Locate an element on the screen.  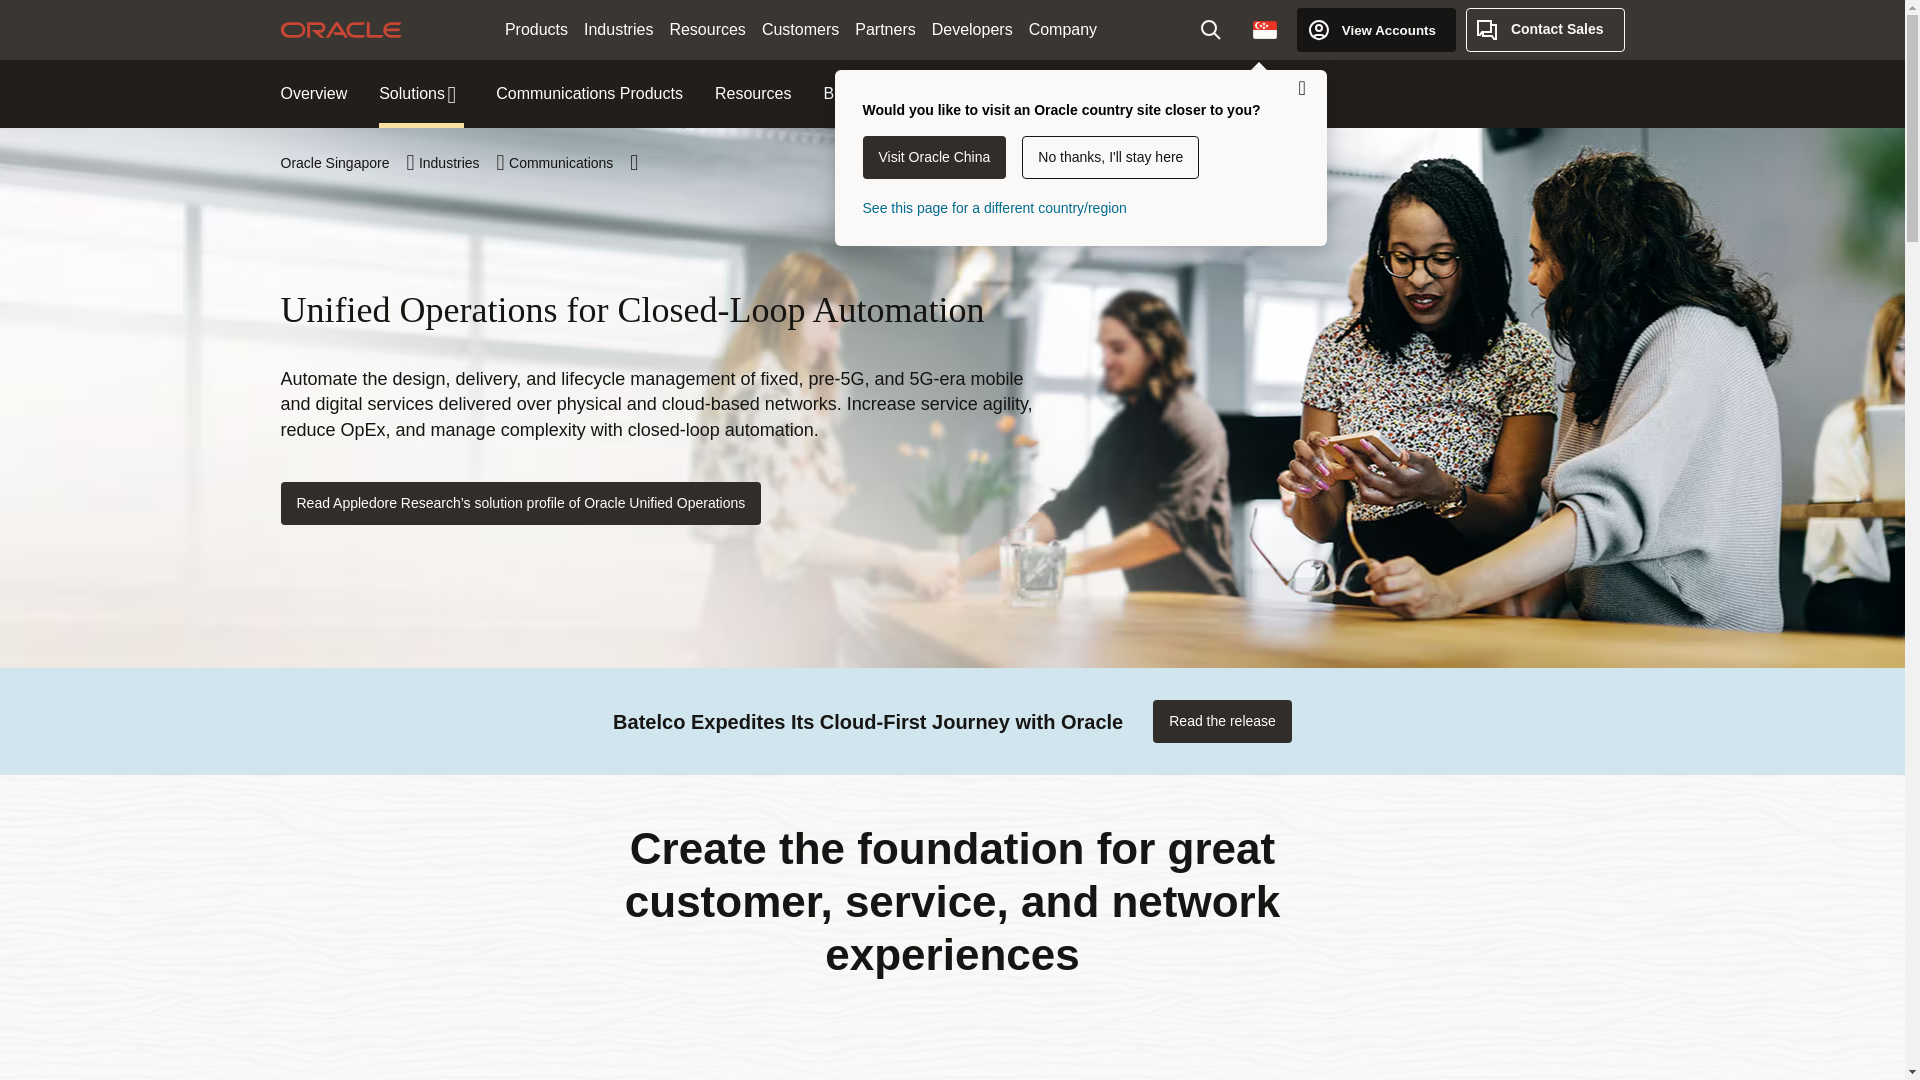
Partners is located at coordinates (884, 30).